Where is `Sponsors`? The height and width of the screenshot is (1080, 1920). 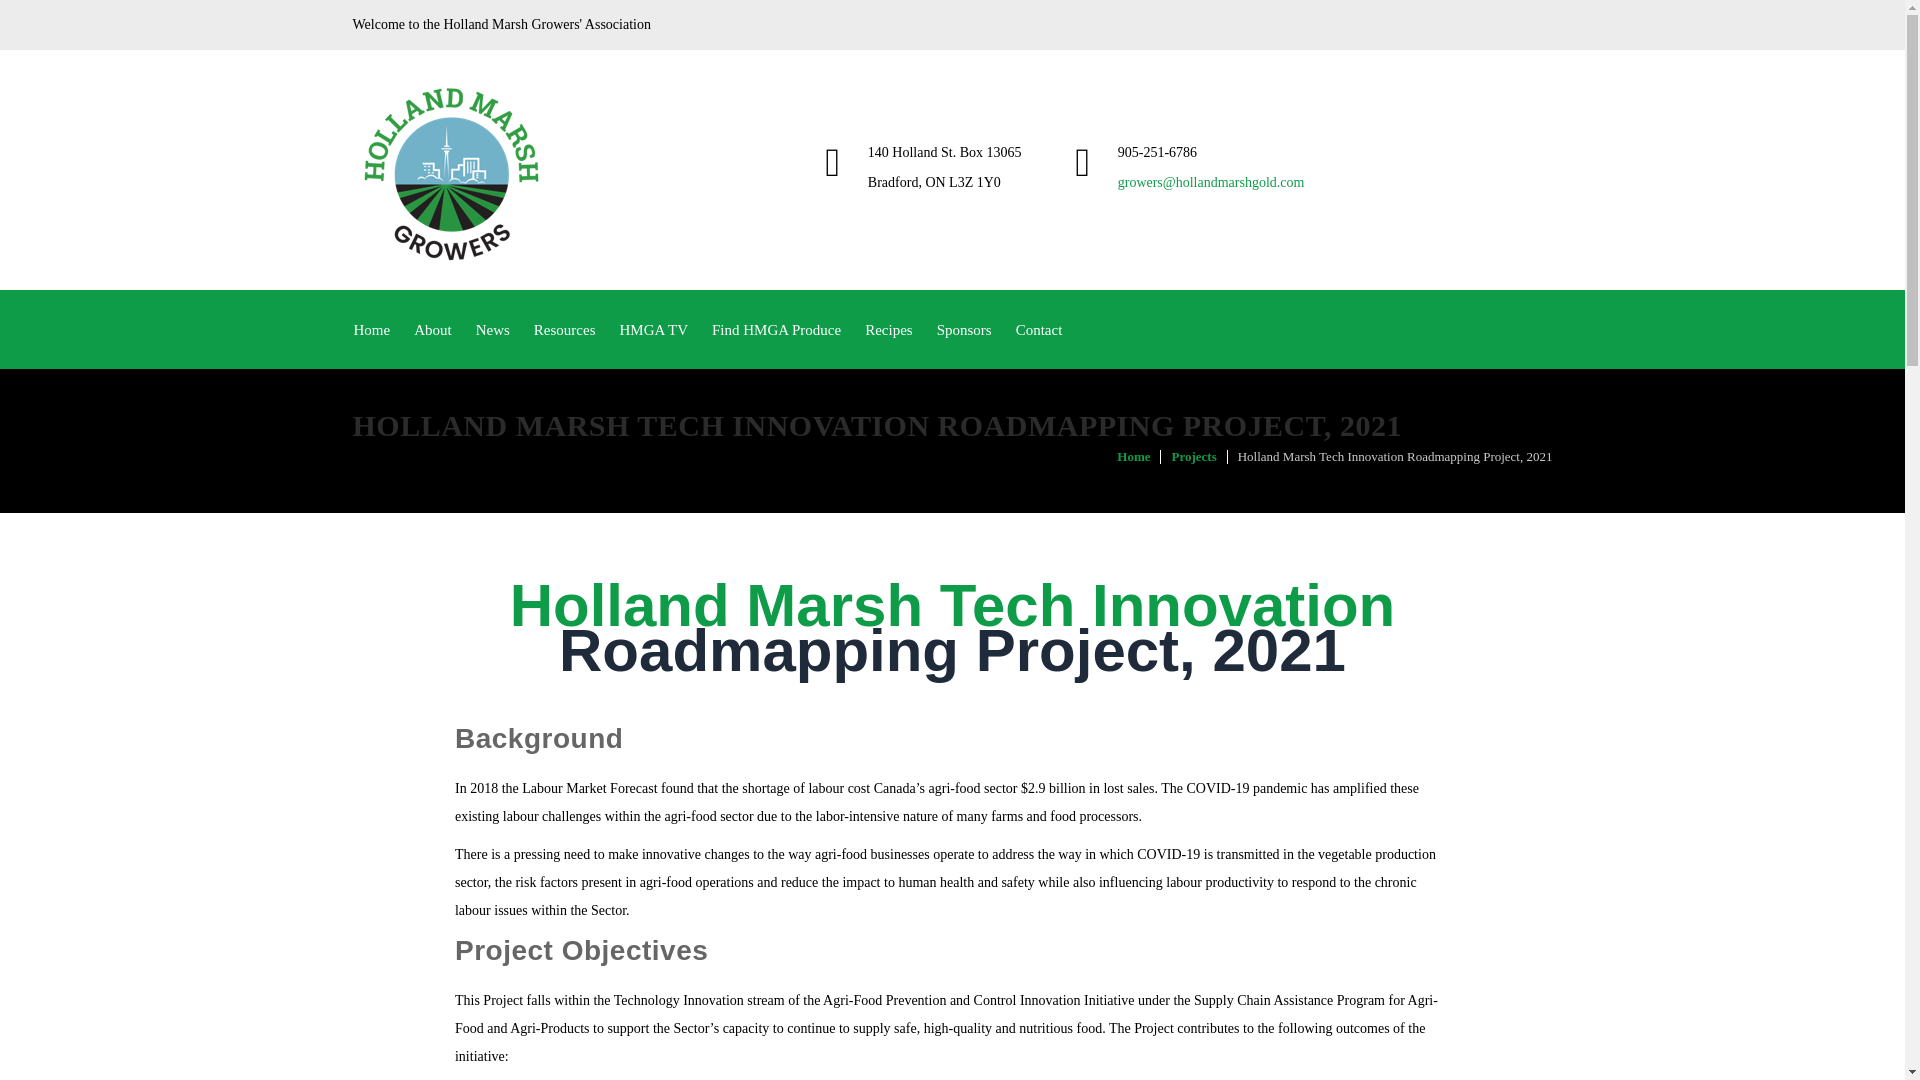
Sponsors is located at coordinates (964, 330).